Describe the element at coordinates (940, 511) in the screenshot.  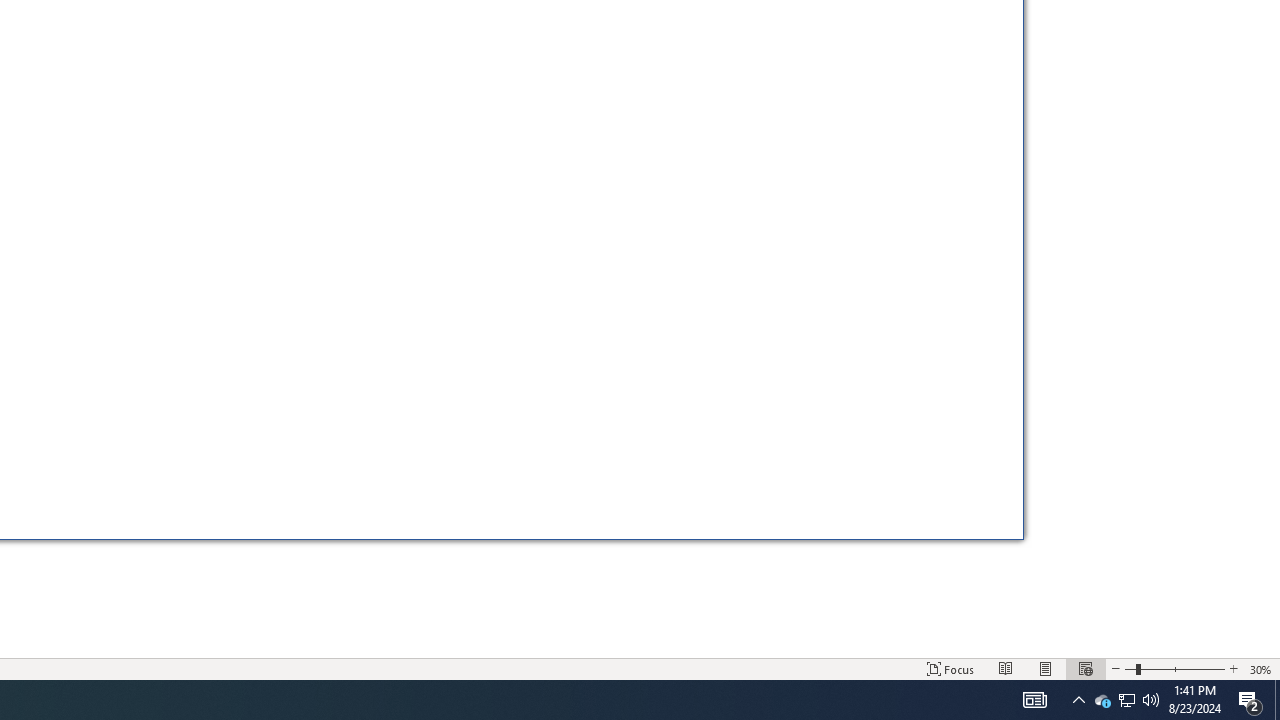
I see `Cancel` at that location.